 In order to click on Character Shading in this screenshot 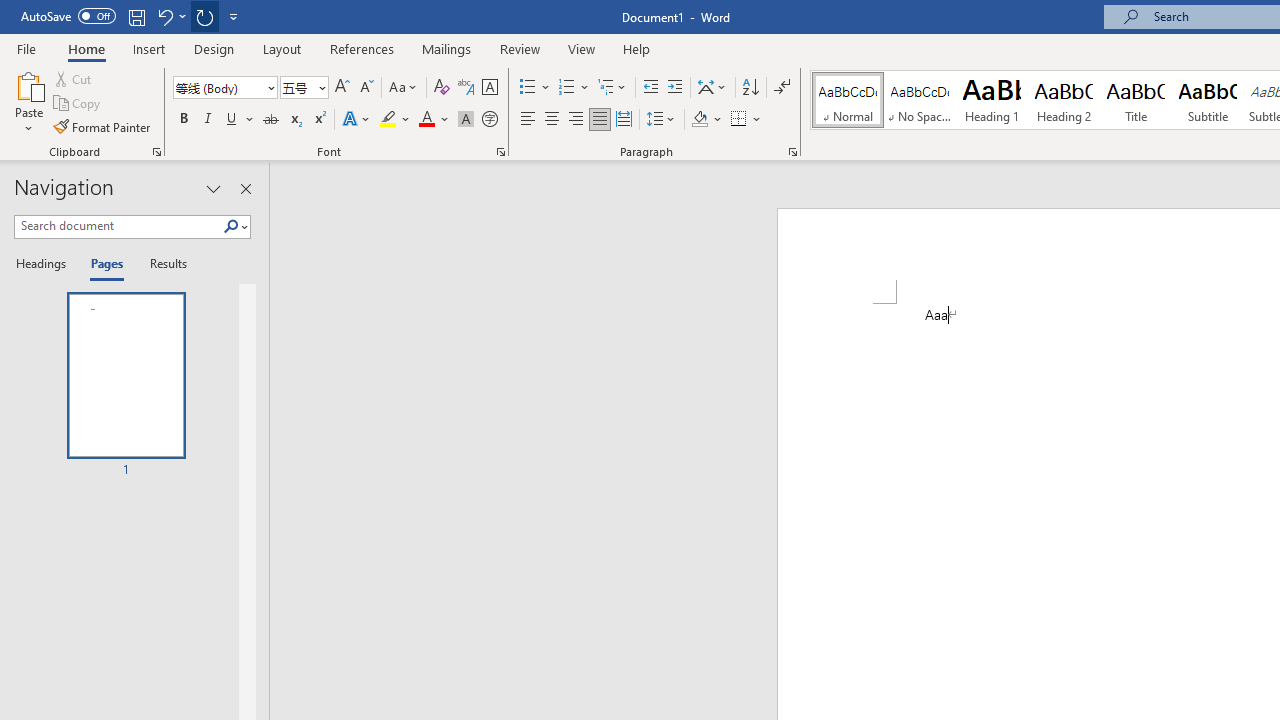, I will do `click(466, 120)`.